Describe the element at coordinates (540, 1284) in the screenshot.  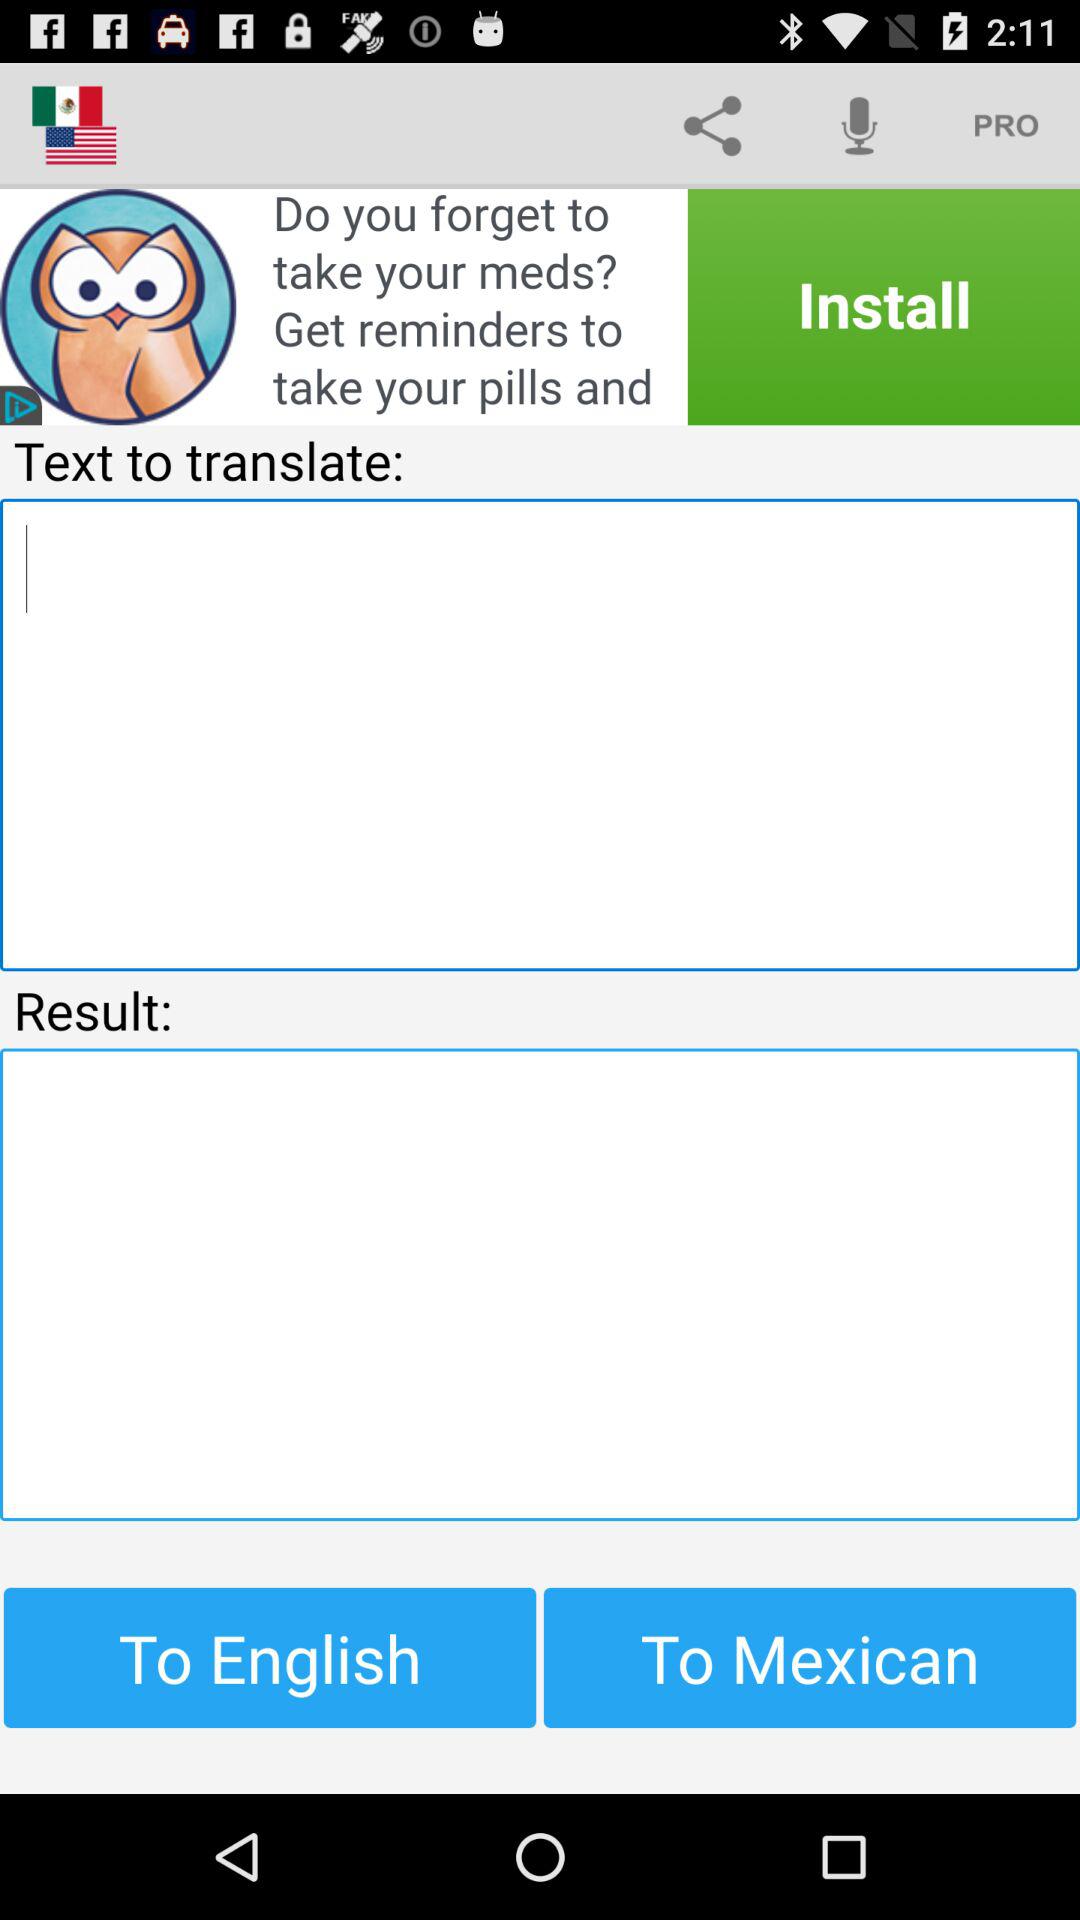
I see `translated comment box` at that location.